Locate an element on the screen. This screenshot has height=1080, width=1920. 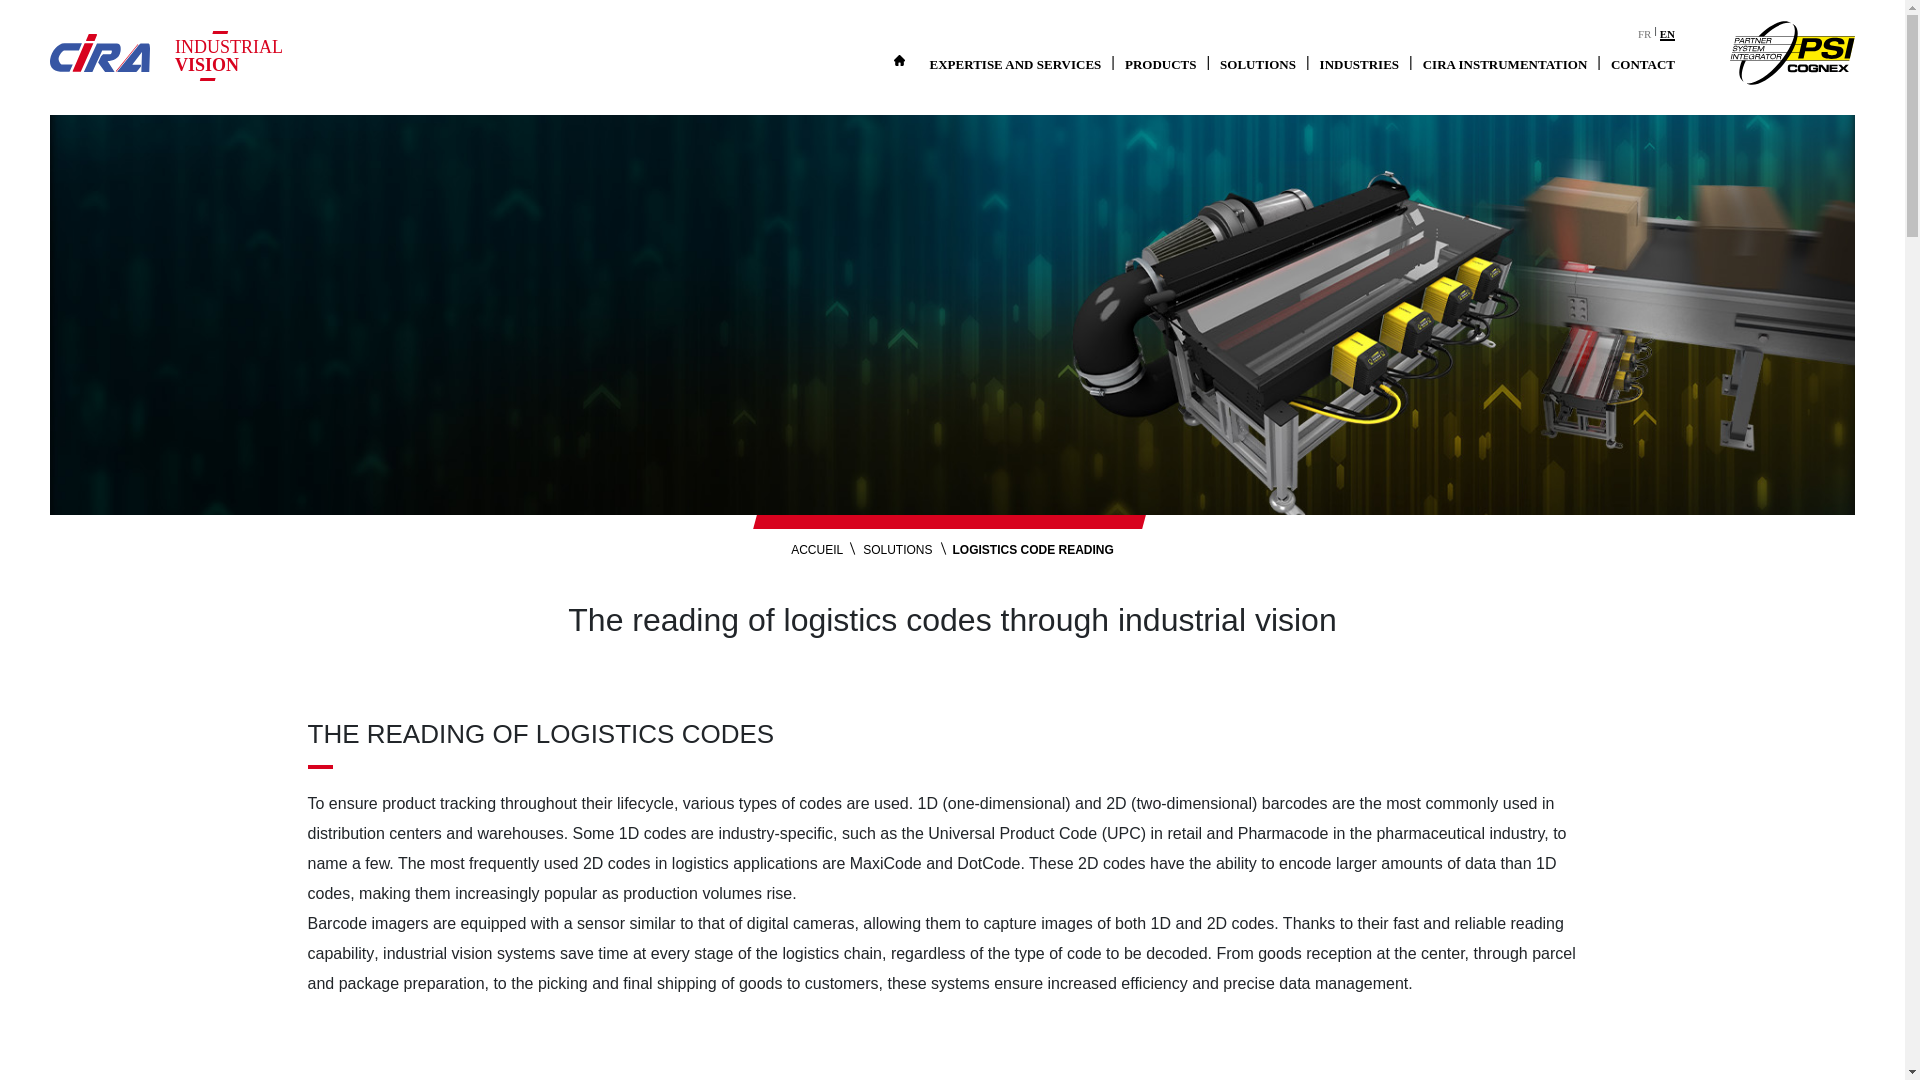
PRODUCTS is located at coordinates (1161, 65).